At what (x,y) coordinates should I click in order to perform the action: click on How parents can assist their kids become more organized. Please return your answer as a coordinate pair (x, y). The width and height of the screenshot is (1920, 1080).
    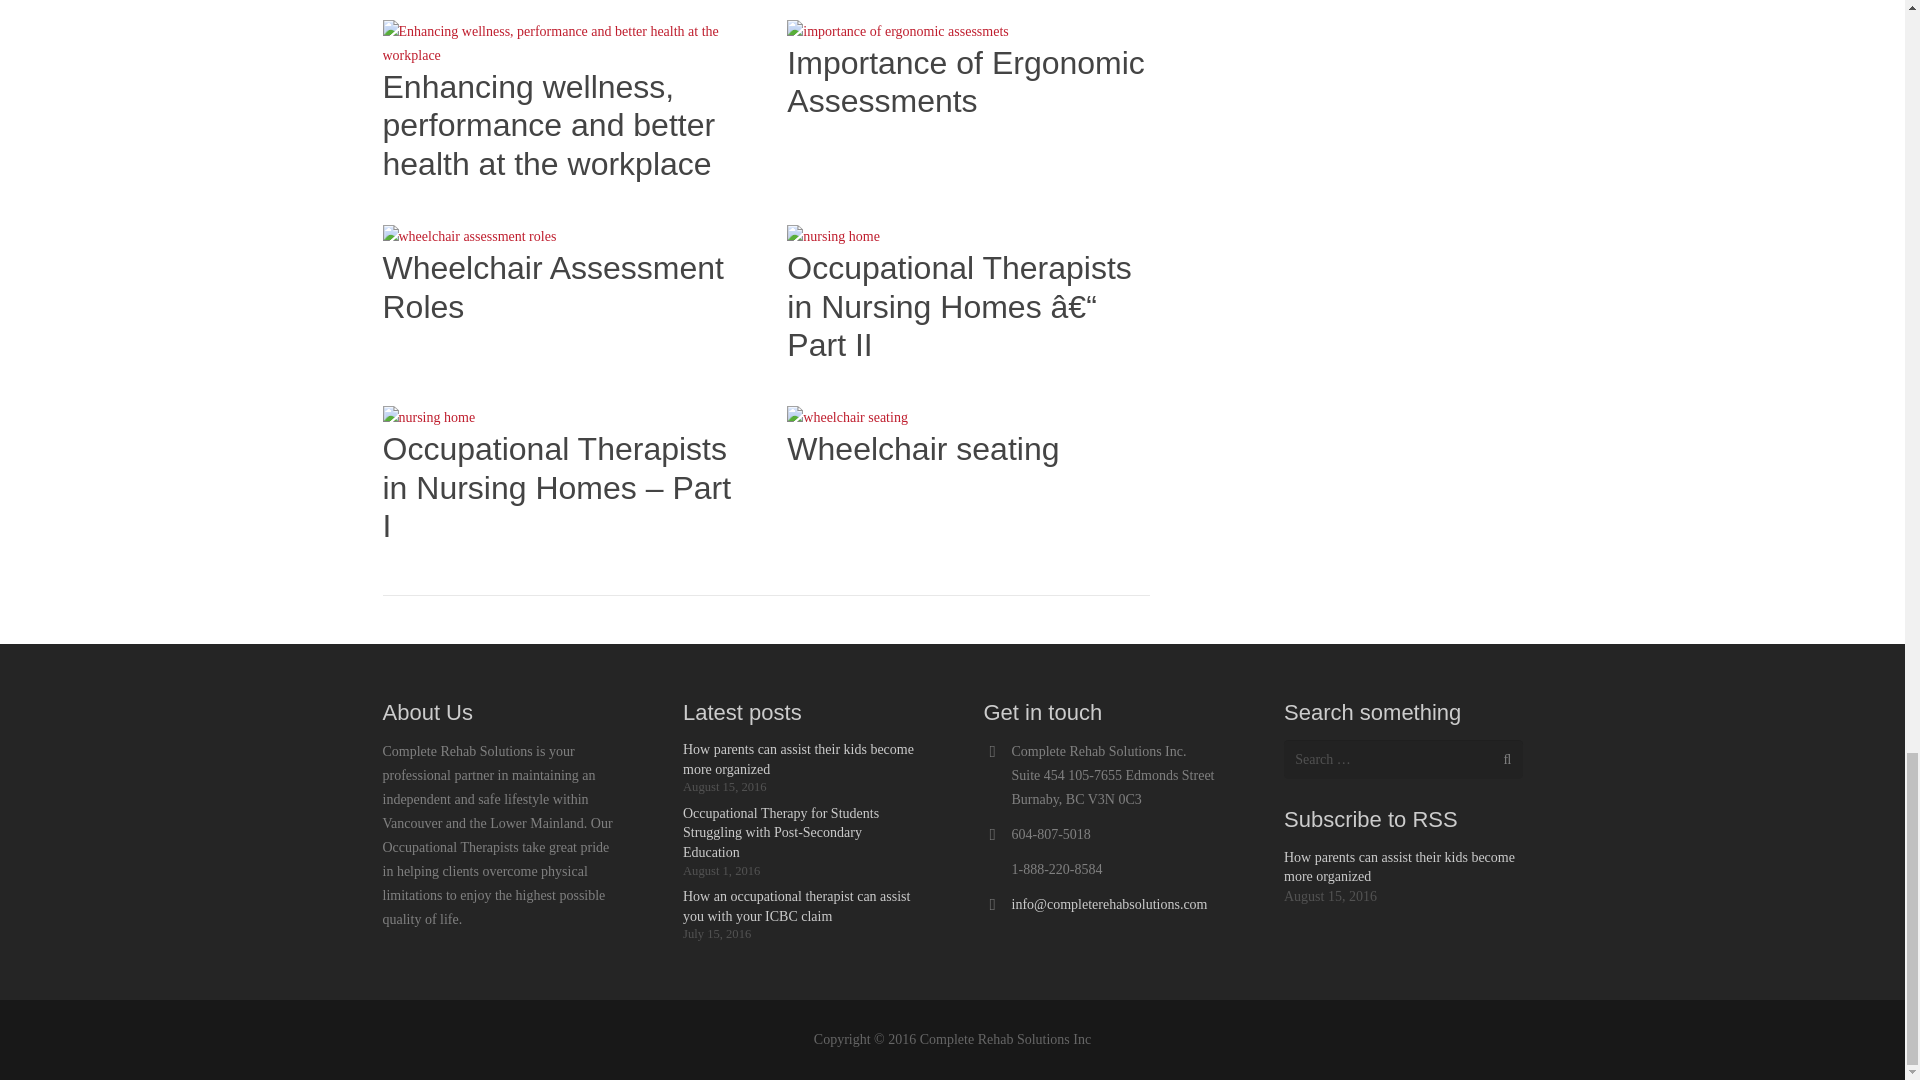
    Looking at the image, I should click on (798, 758).